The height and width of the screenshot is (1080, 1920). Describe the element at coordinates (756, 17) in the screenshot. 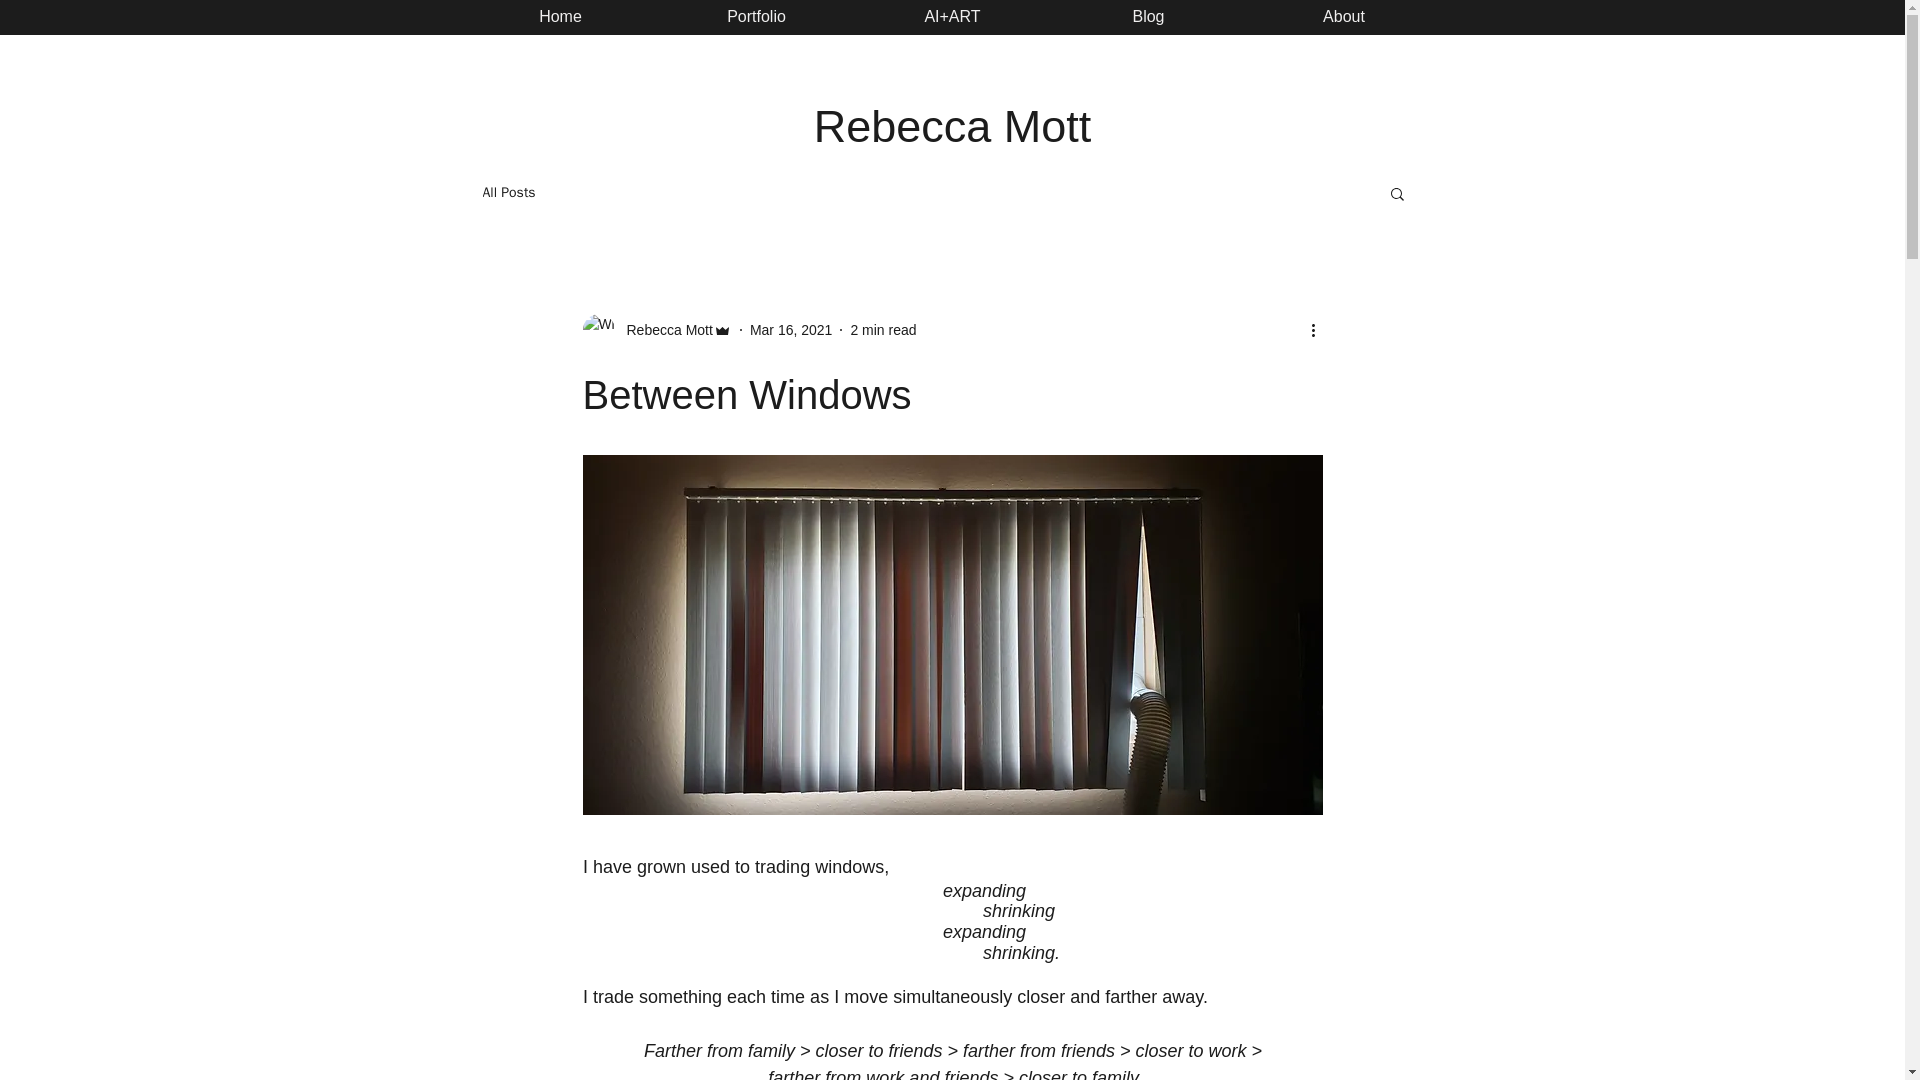

I see `Portfolio` at that location.